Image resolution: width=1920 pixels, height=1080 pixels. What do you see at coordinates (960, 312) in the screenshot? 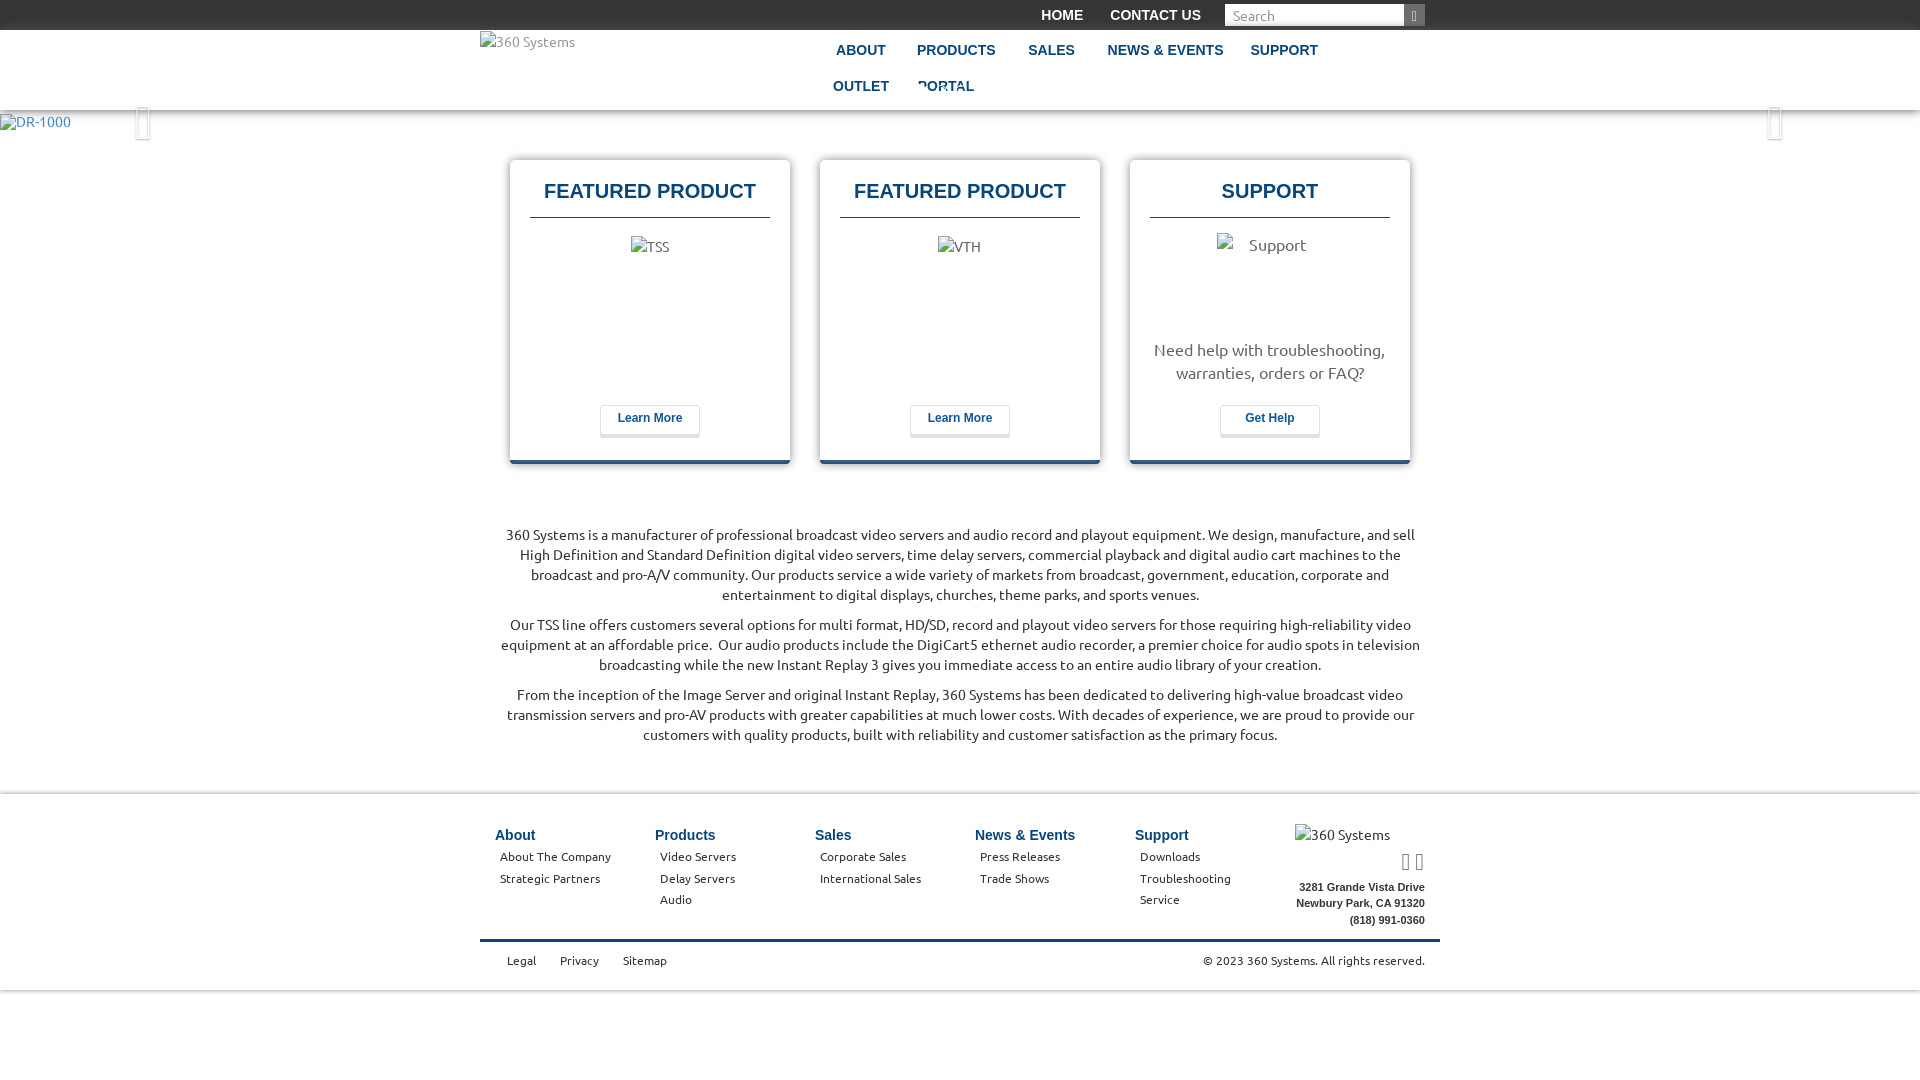
I see `FEATURED PRODUCT
Learn More
 ` at bounding box center [960, 312].